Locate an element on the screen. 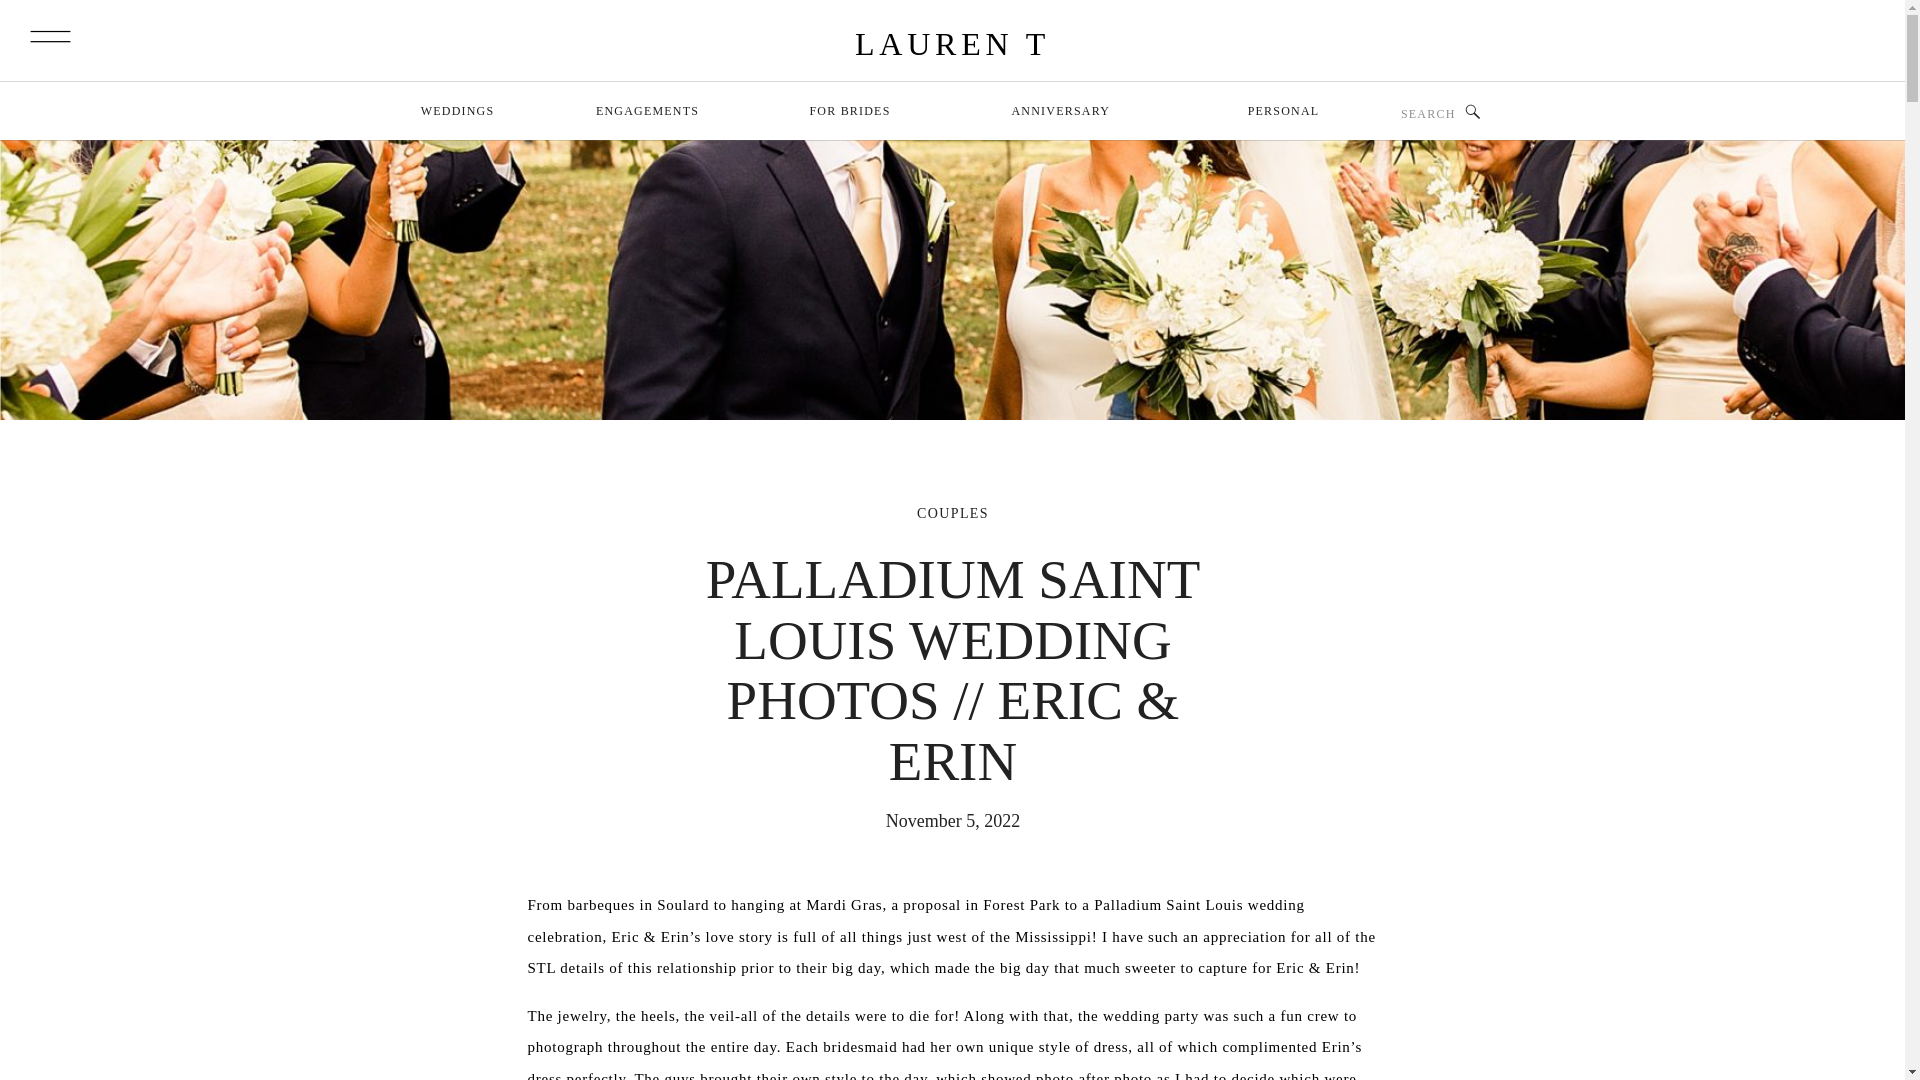 The image size is (1920, 1080). WEDDINGS is located at coordinates (456, 114).